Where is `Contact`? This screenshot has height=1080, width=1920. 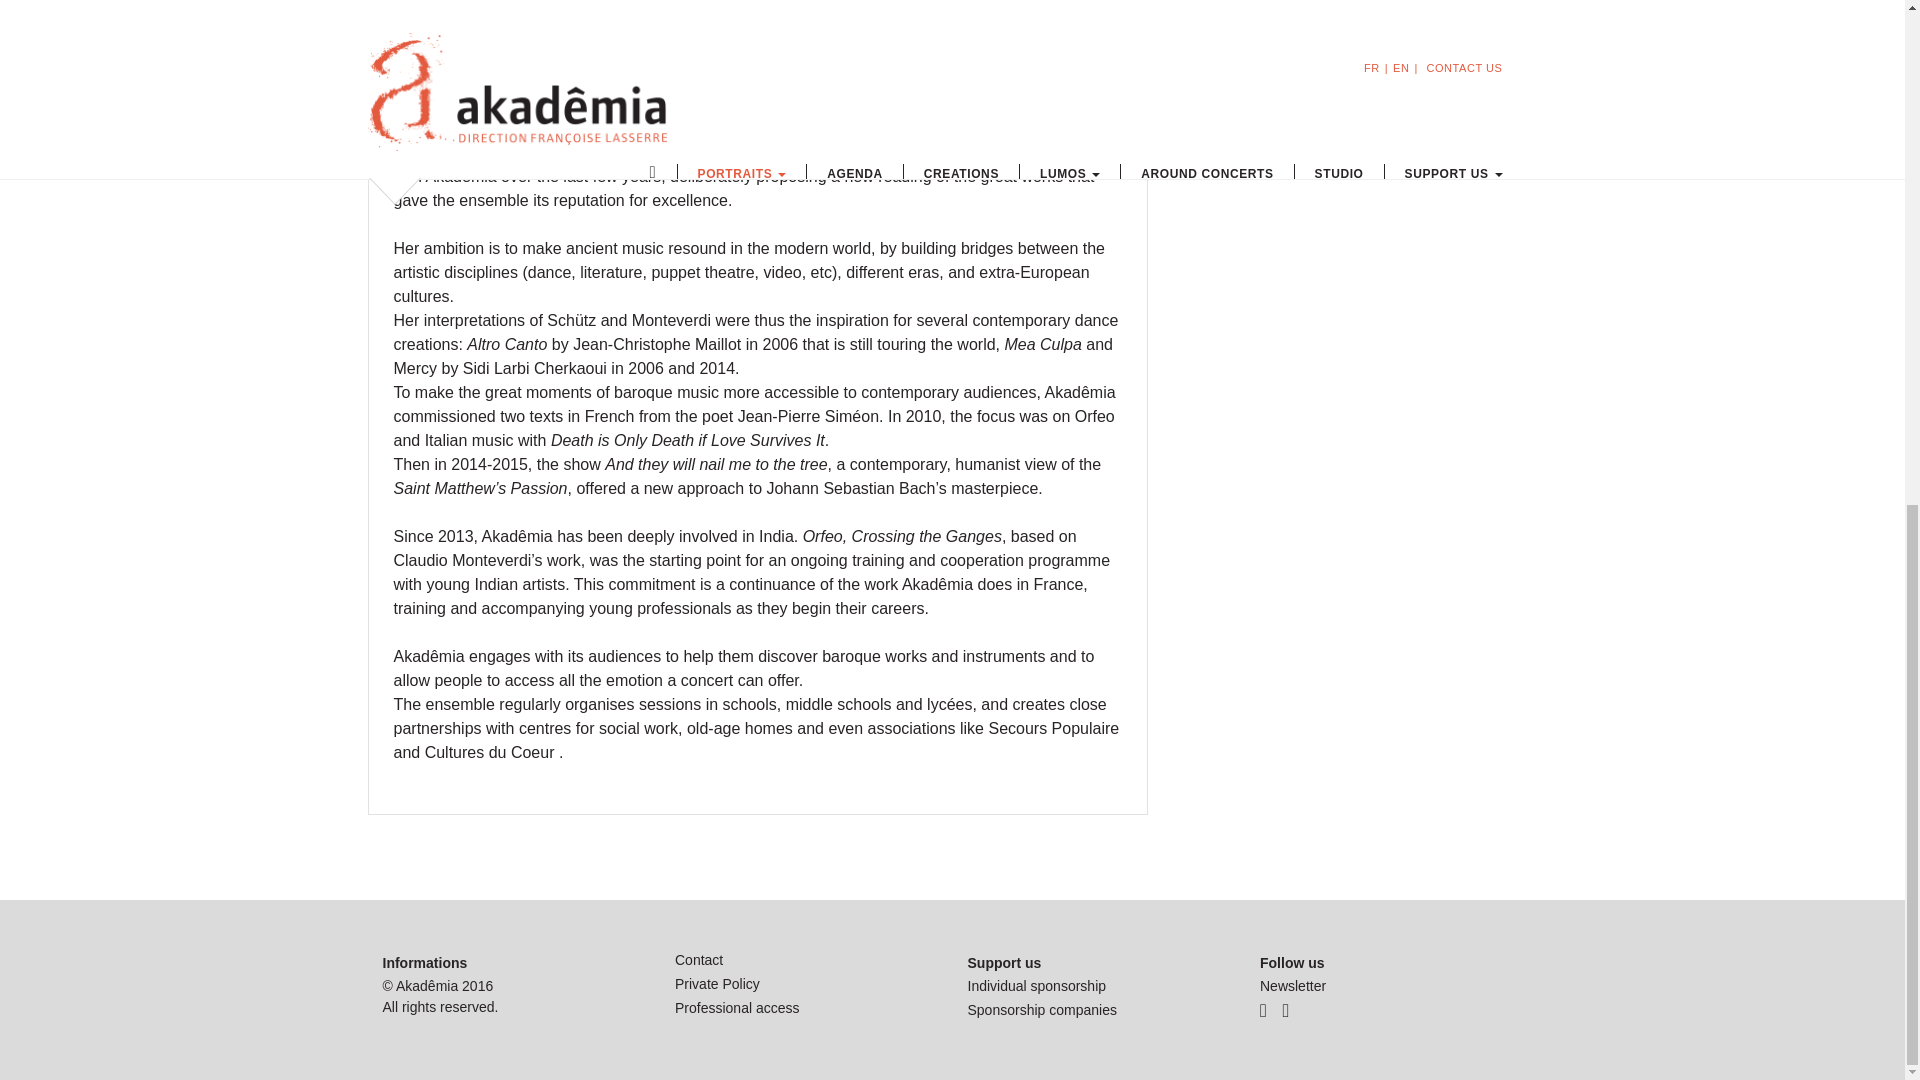 Contact is located at coordinates (699, 959).